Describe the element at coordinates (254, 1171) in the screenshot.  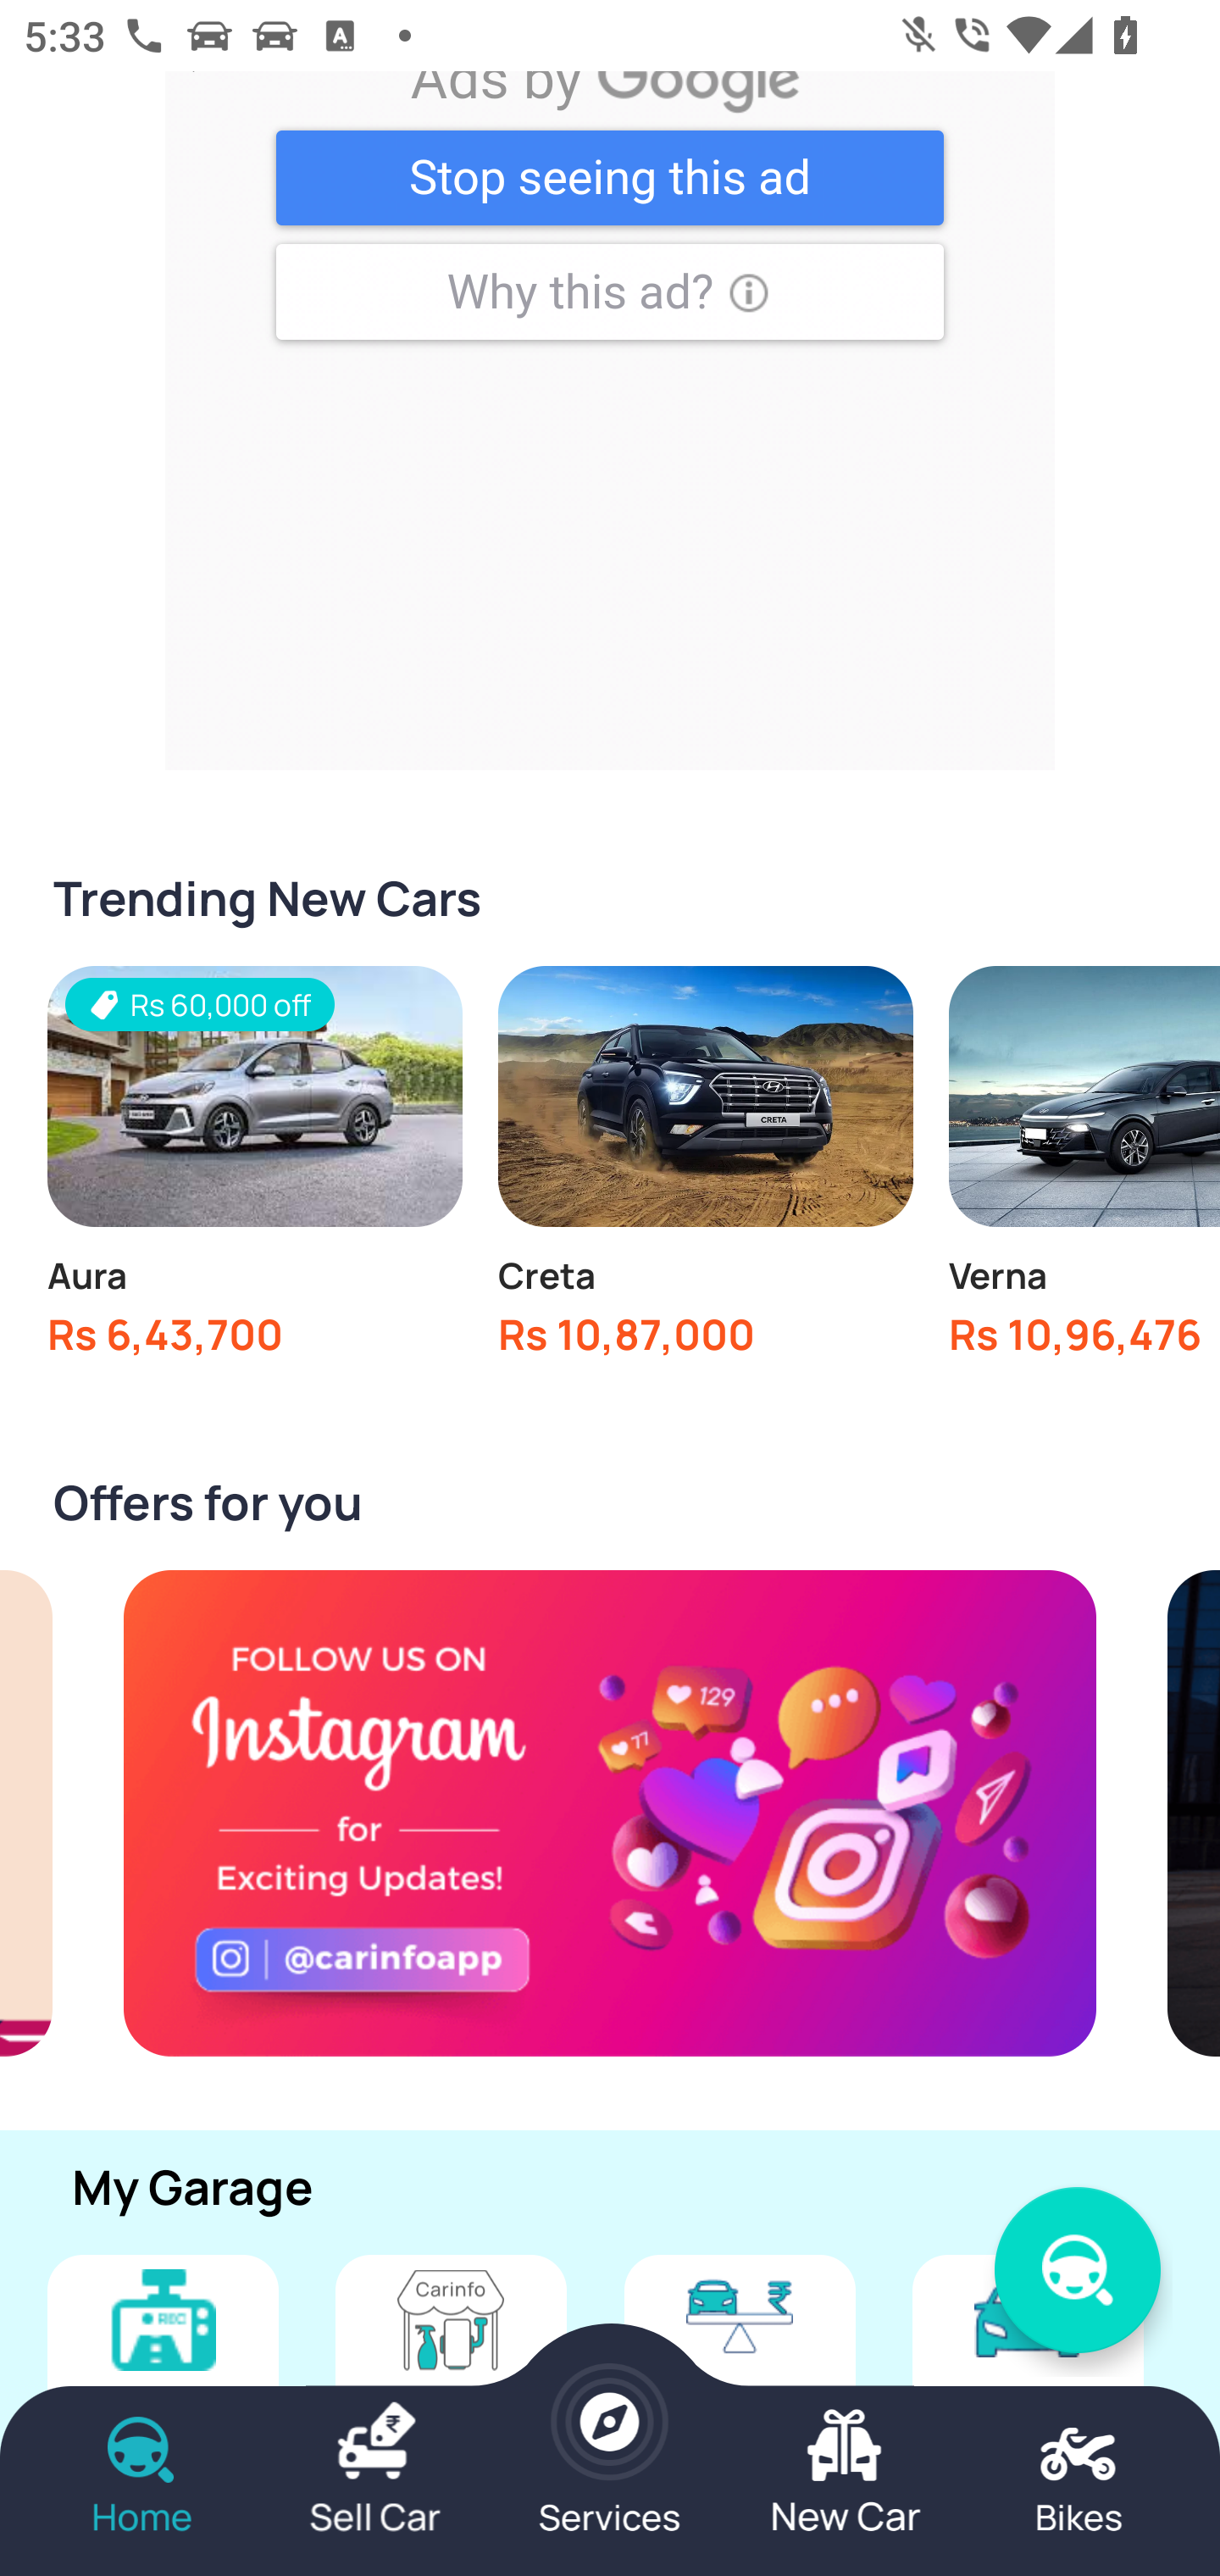
I see `Rs 60,000 off Aura Rs 6,43,700 onwards` at that location.